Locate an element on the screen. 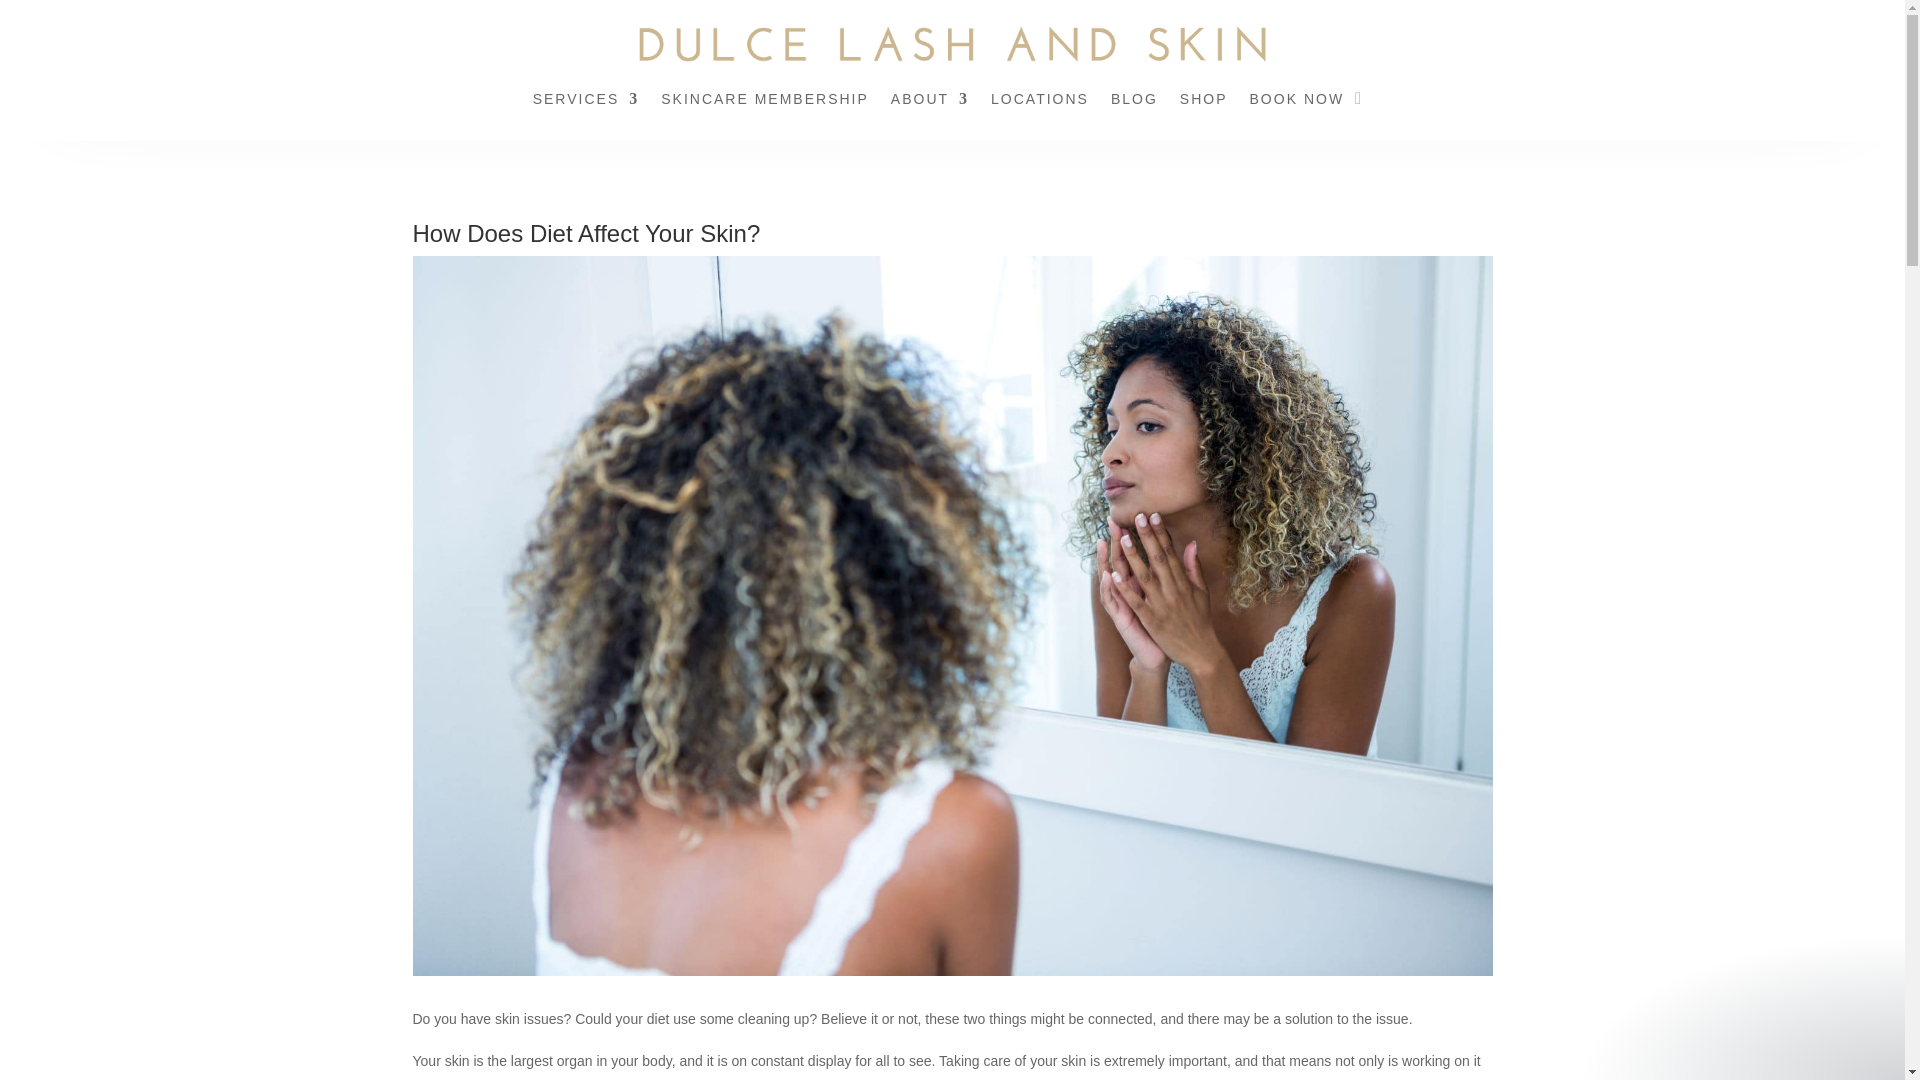 The image size is (1920, 1080). ABOUT is located at coordinates (930, 102).